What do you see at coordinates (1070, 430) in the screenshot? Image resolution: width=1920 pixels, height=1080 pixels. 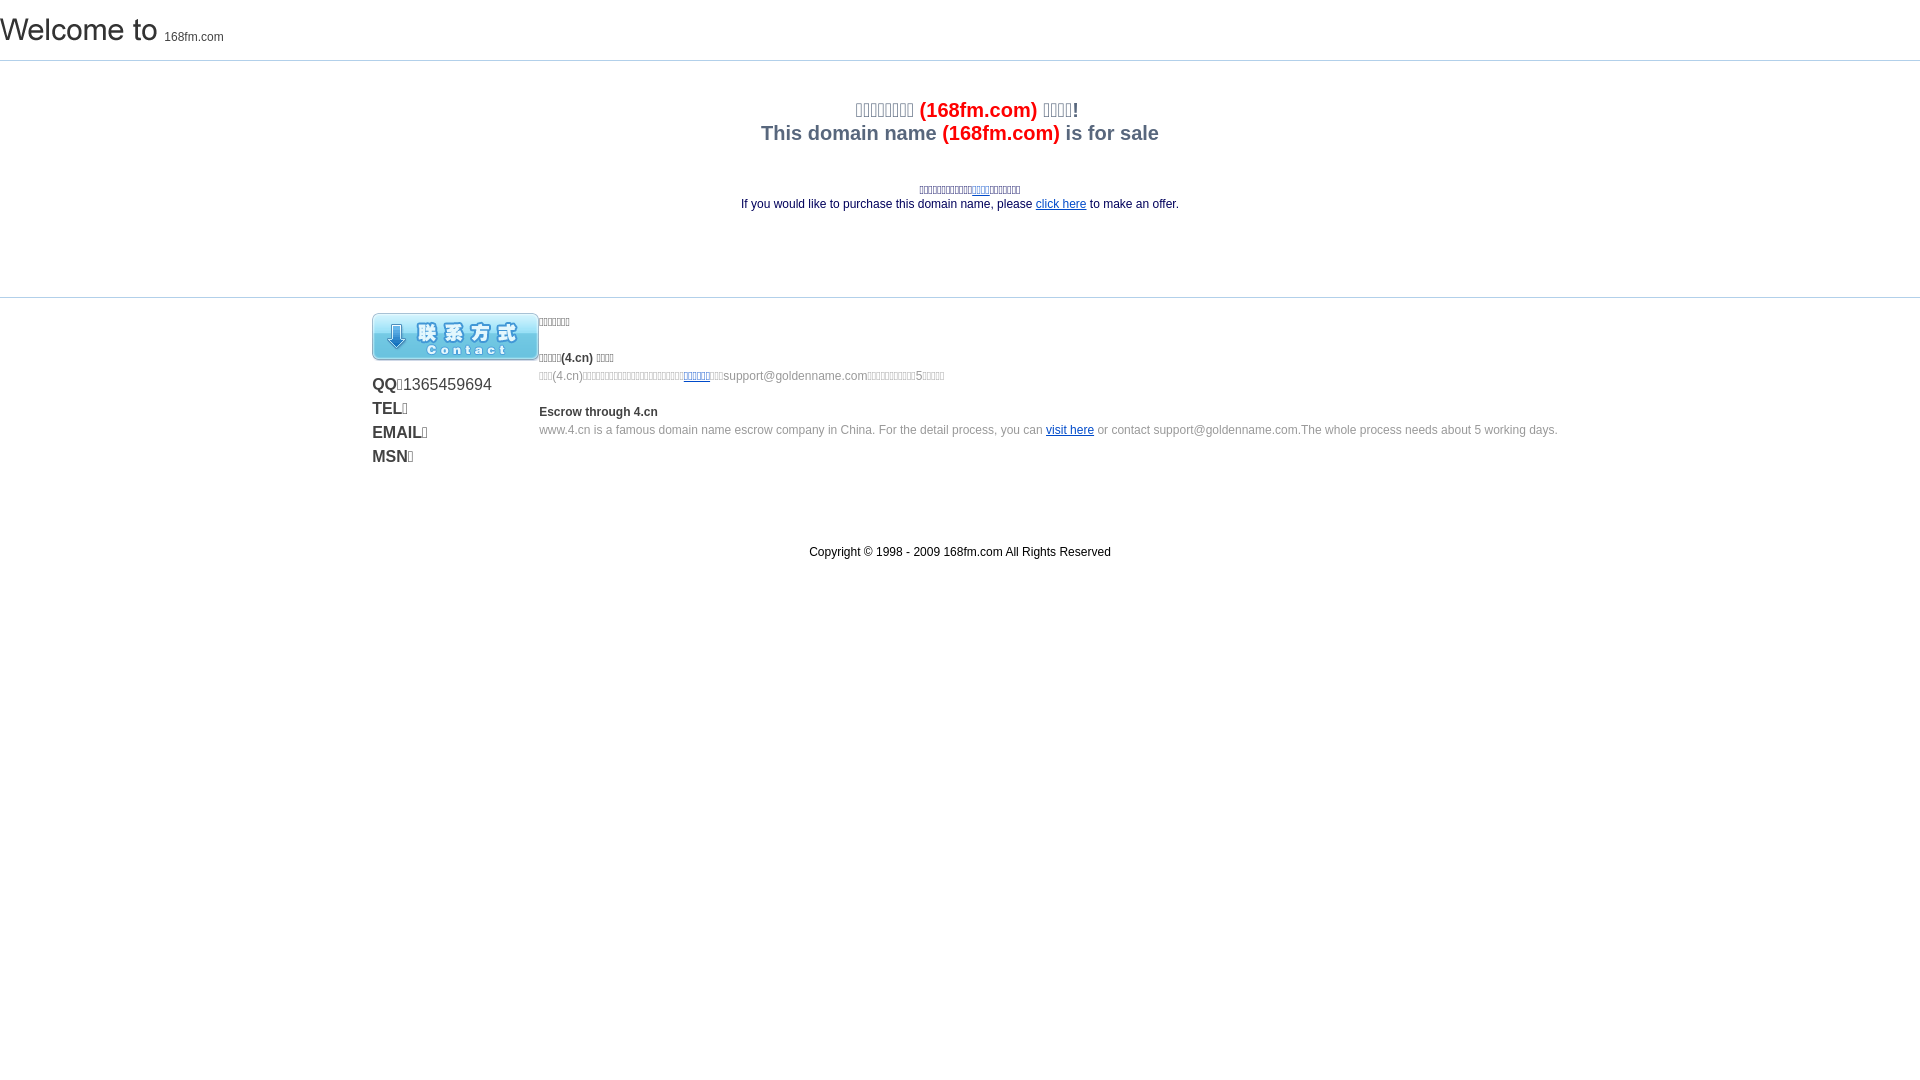 I see `visit here` at bounding box center [1070, 430].